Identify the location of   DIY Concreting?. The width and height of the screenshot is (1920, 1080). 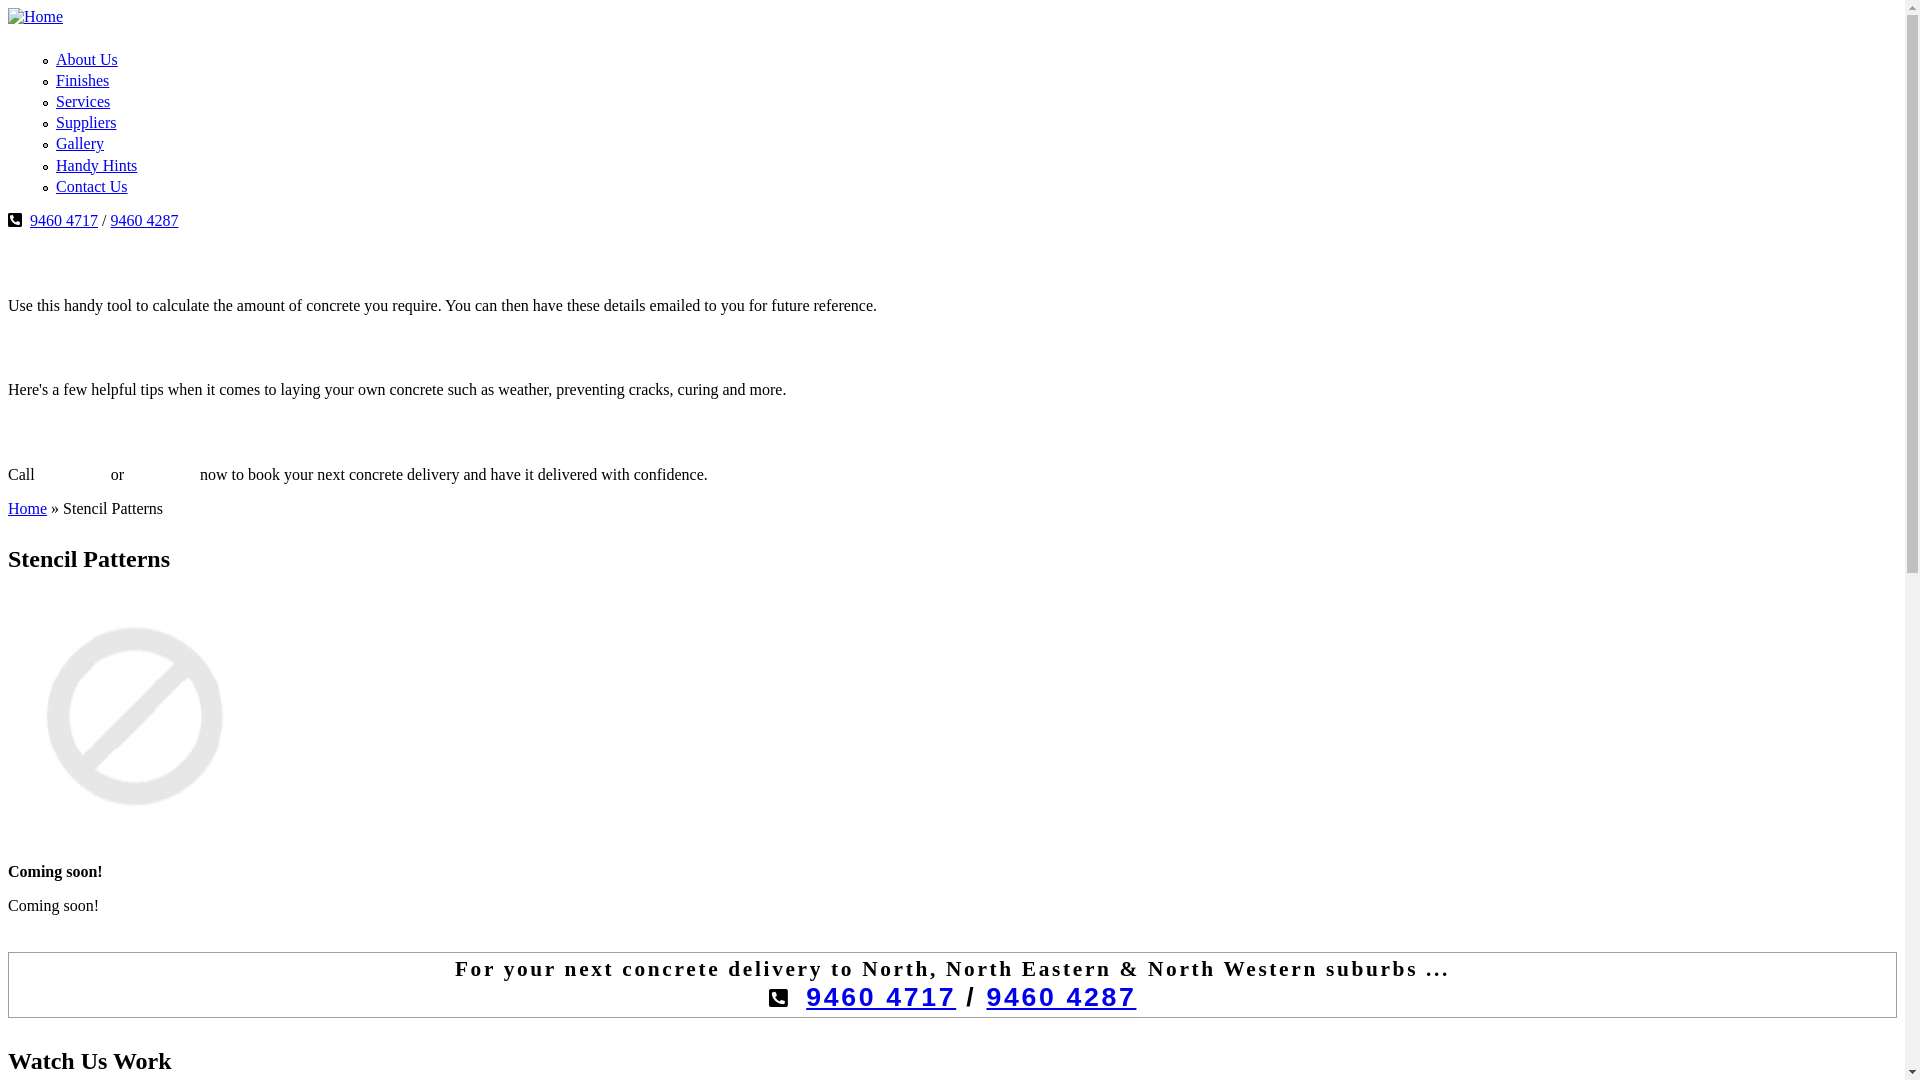
(116, 347).